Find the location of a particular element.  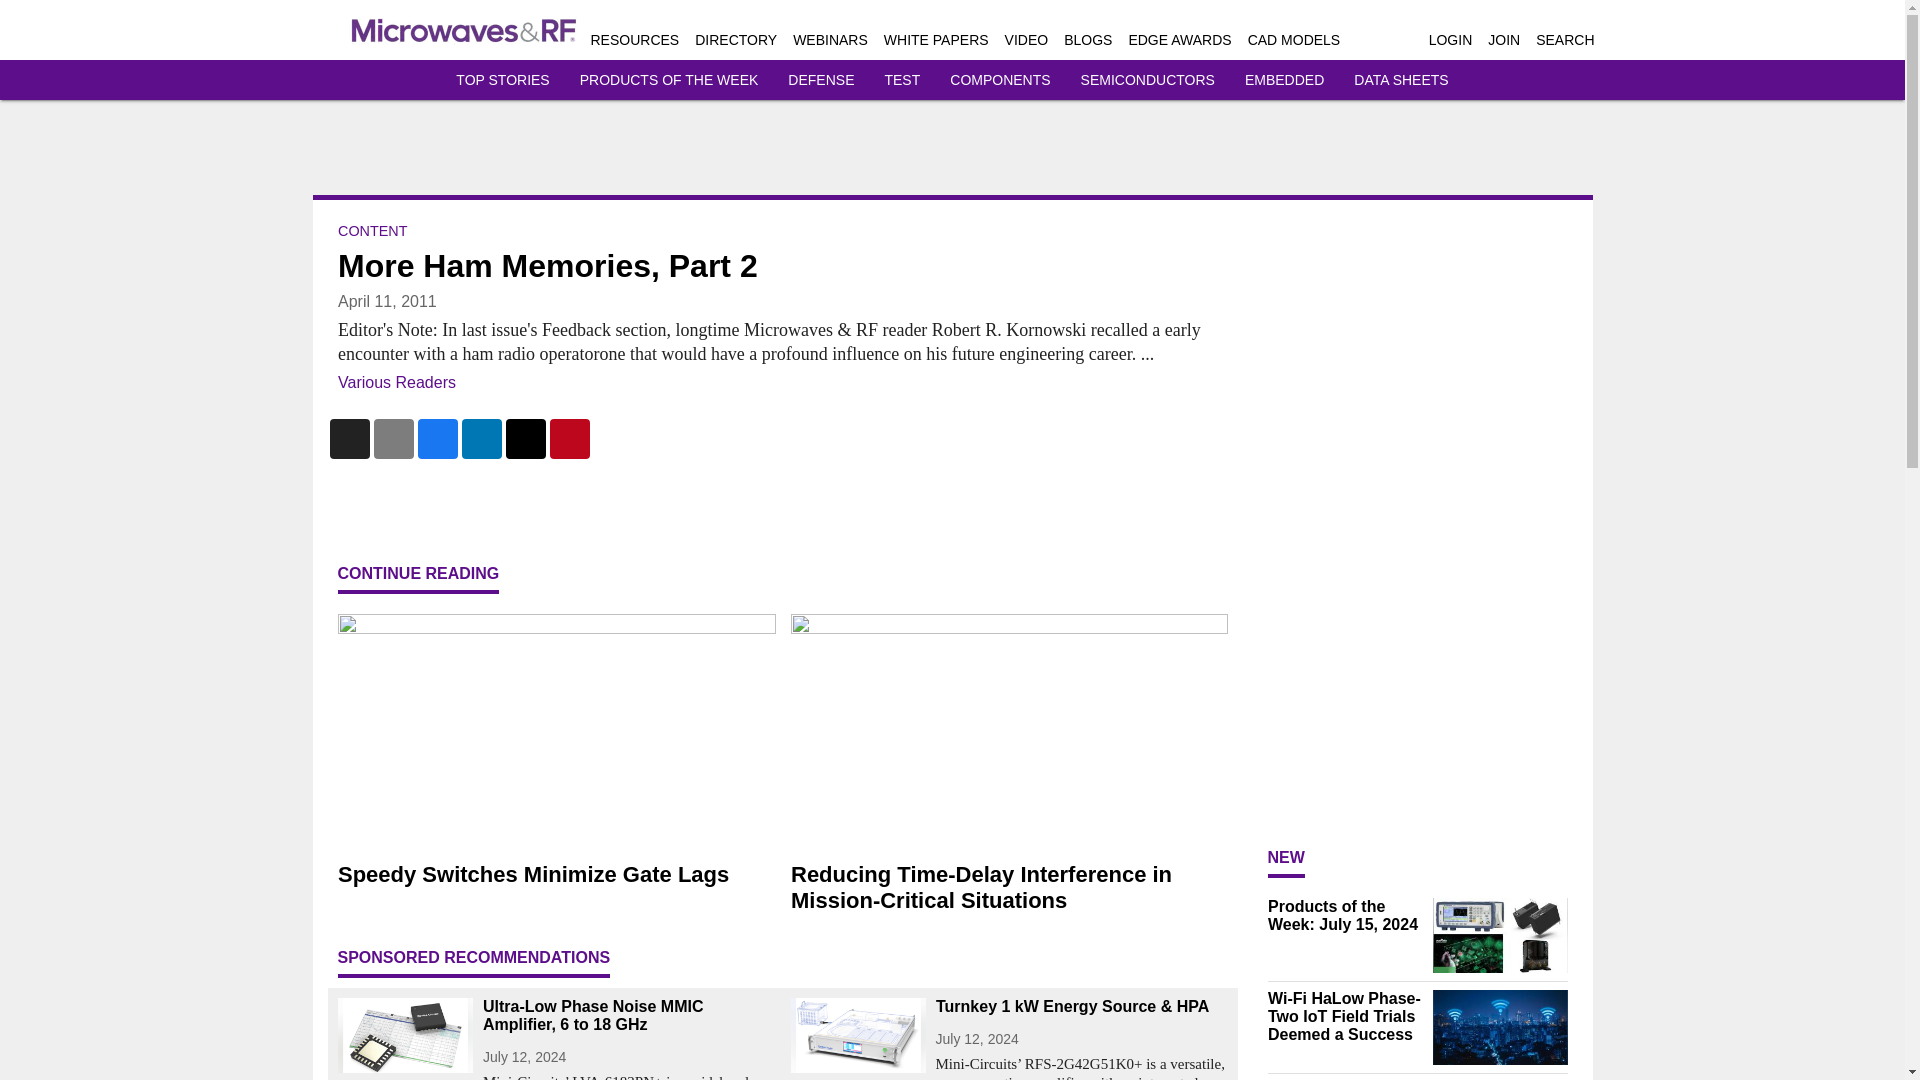

LOGIN is located at coordinates (1450, 40).